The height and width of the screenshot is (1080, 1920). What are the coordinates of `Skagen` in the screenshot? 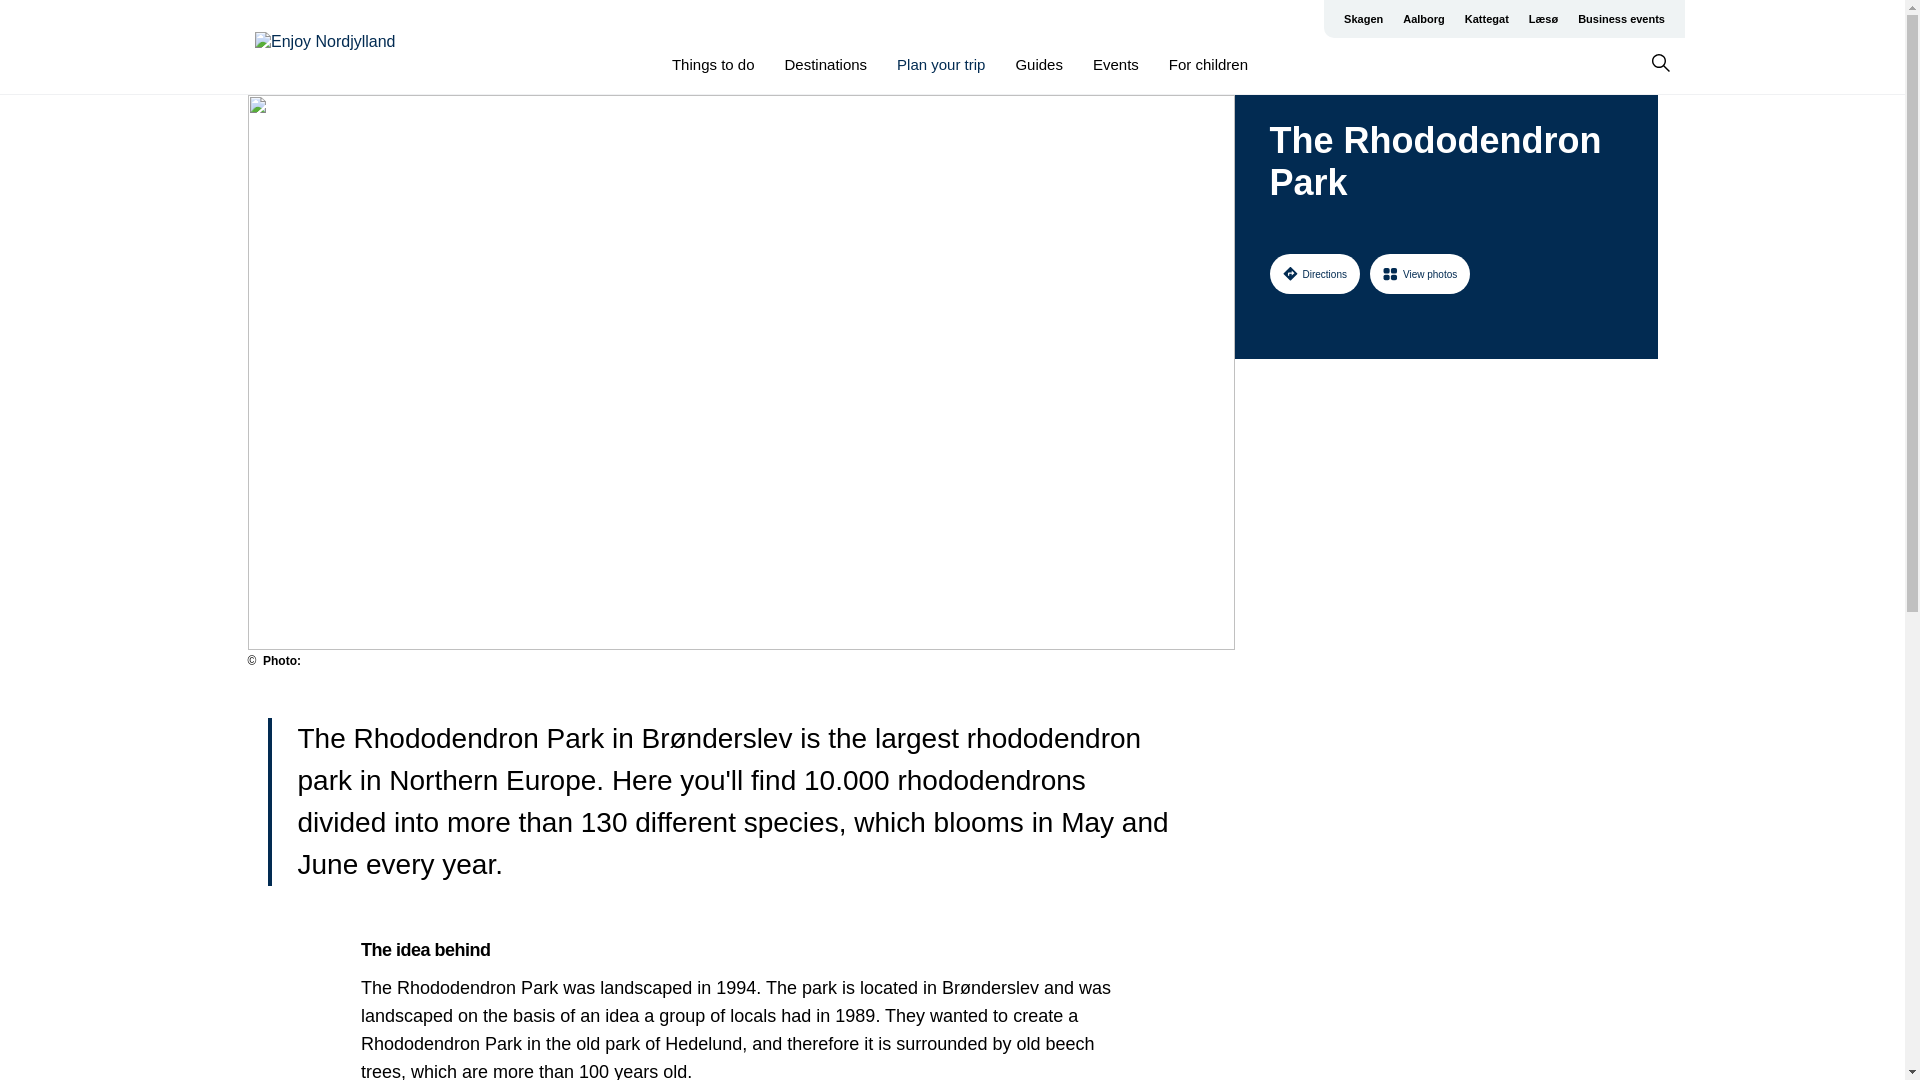 It's located at (1364, 18).